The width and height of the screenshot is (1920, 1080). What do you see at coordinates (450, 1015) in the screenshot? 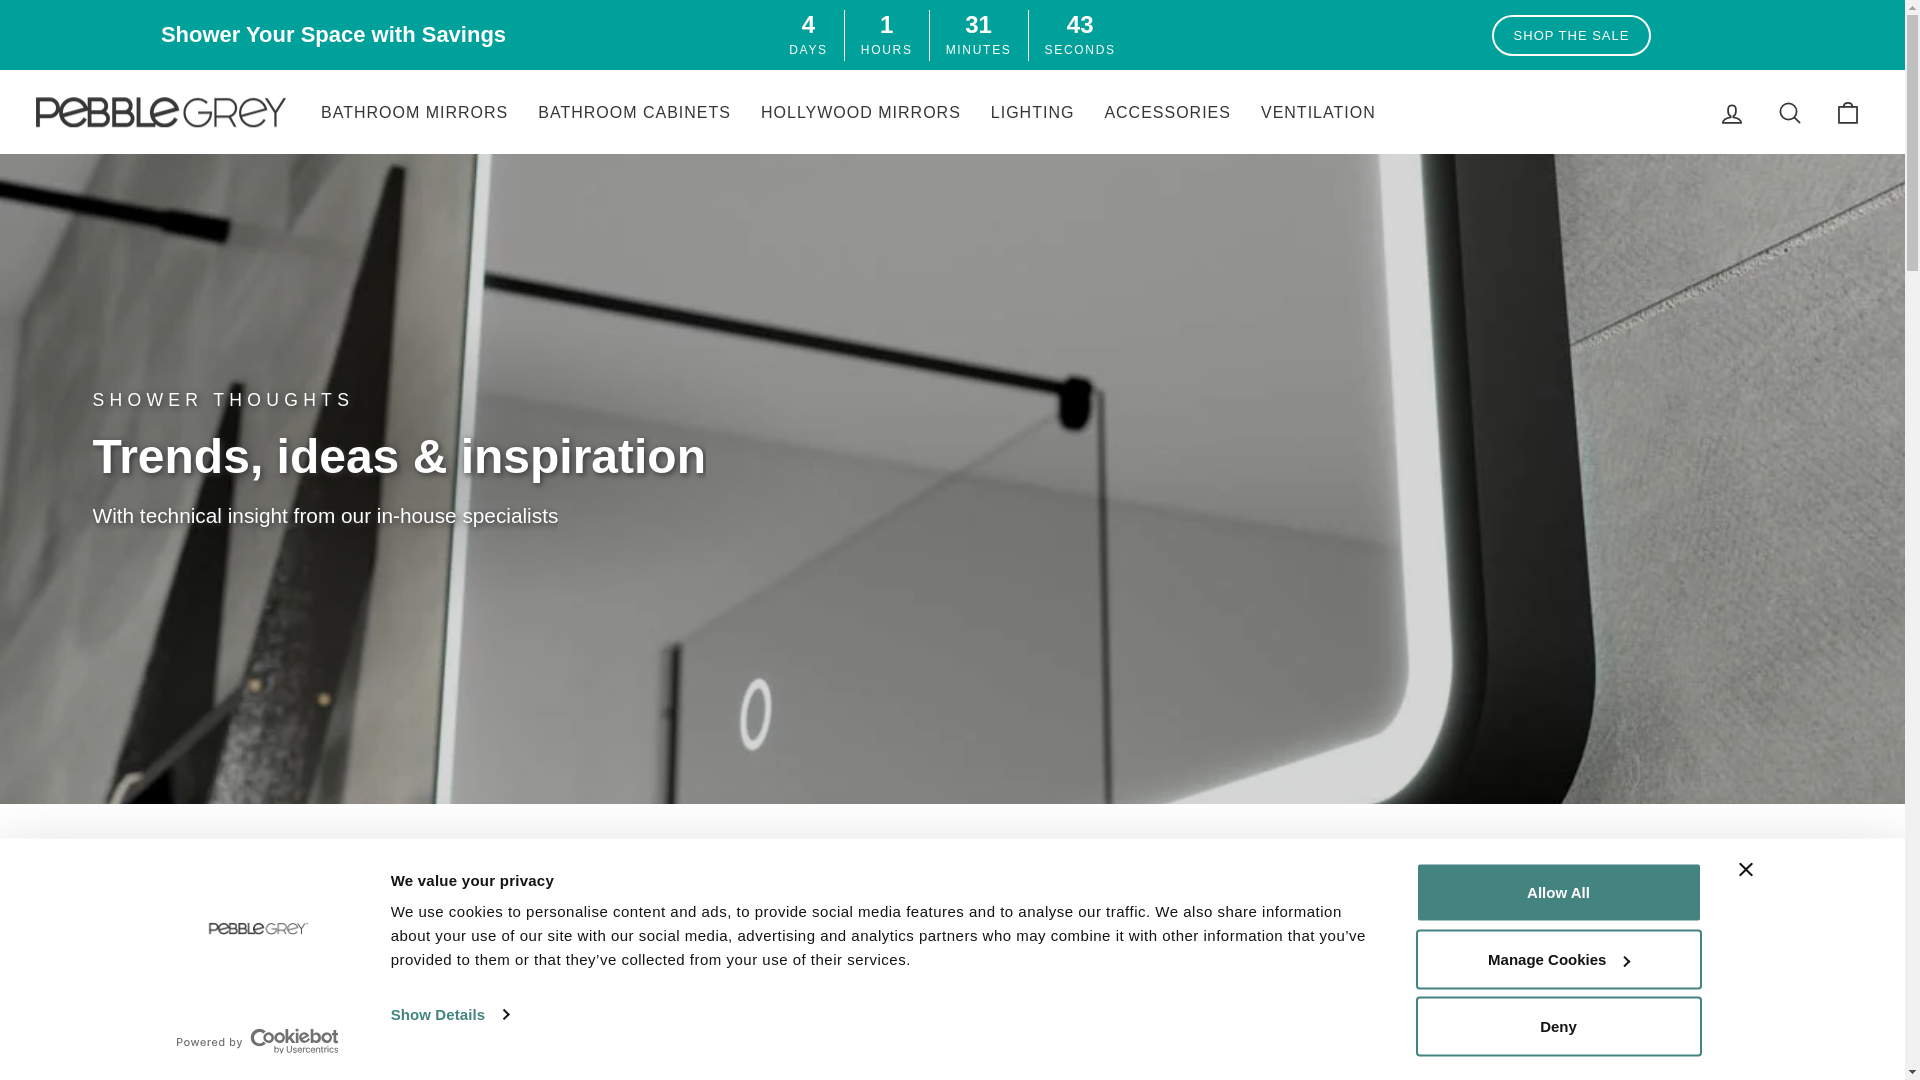
I see `Show Details` at bounding box center [450, 1015].